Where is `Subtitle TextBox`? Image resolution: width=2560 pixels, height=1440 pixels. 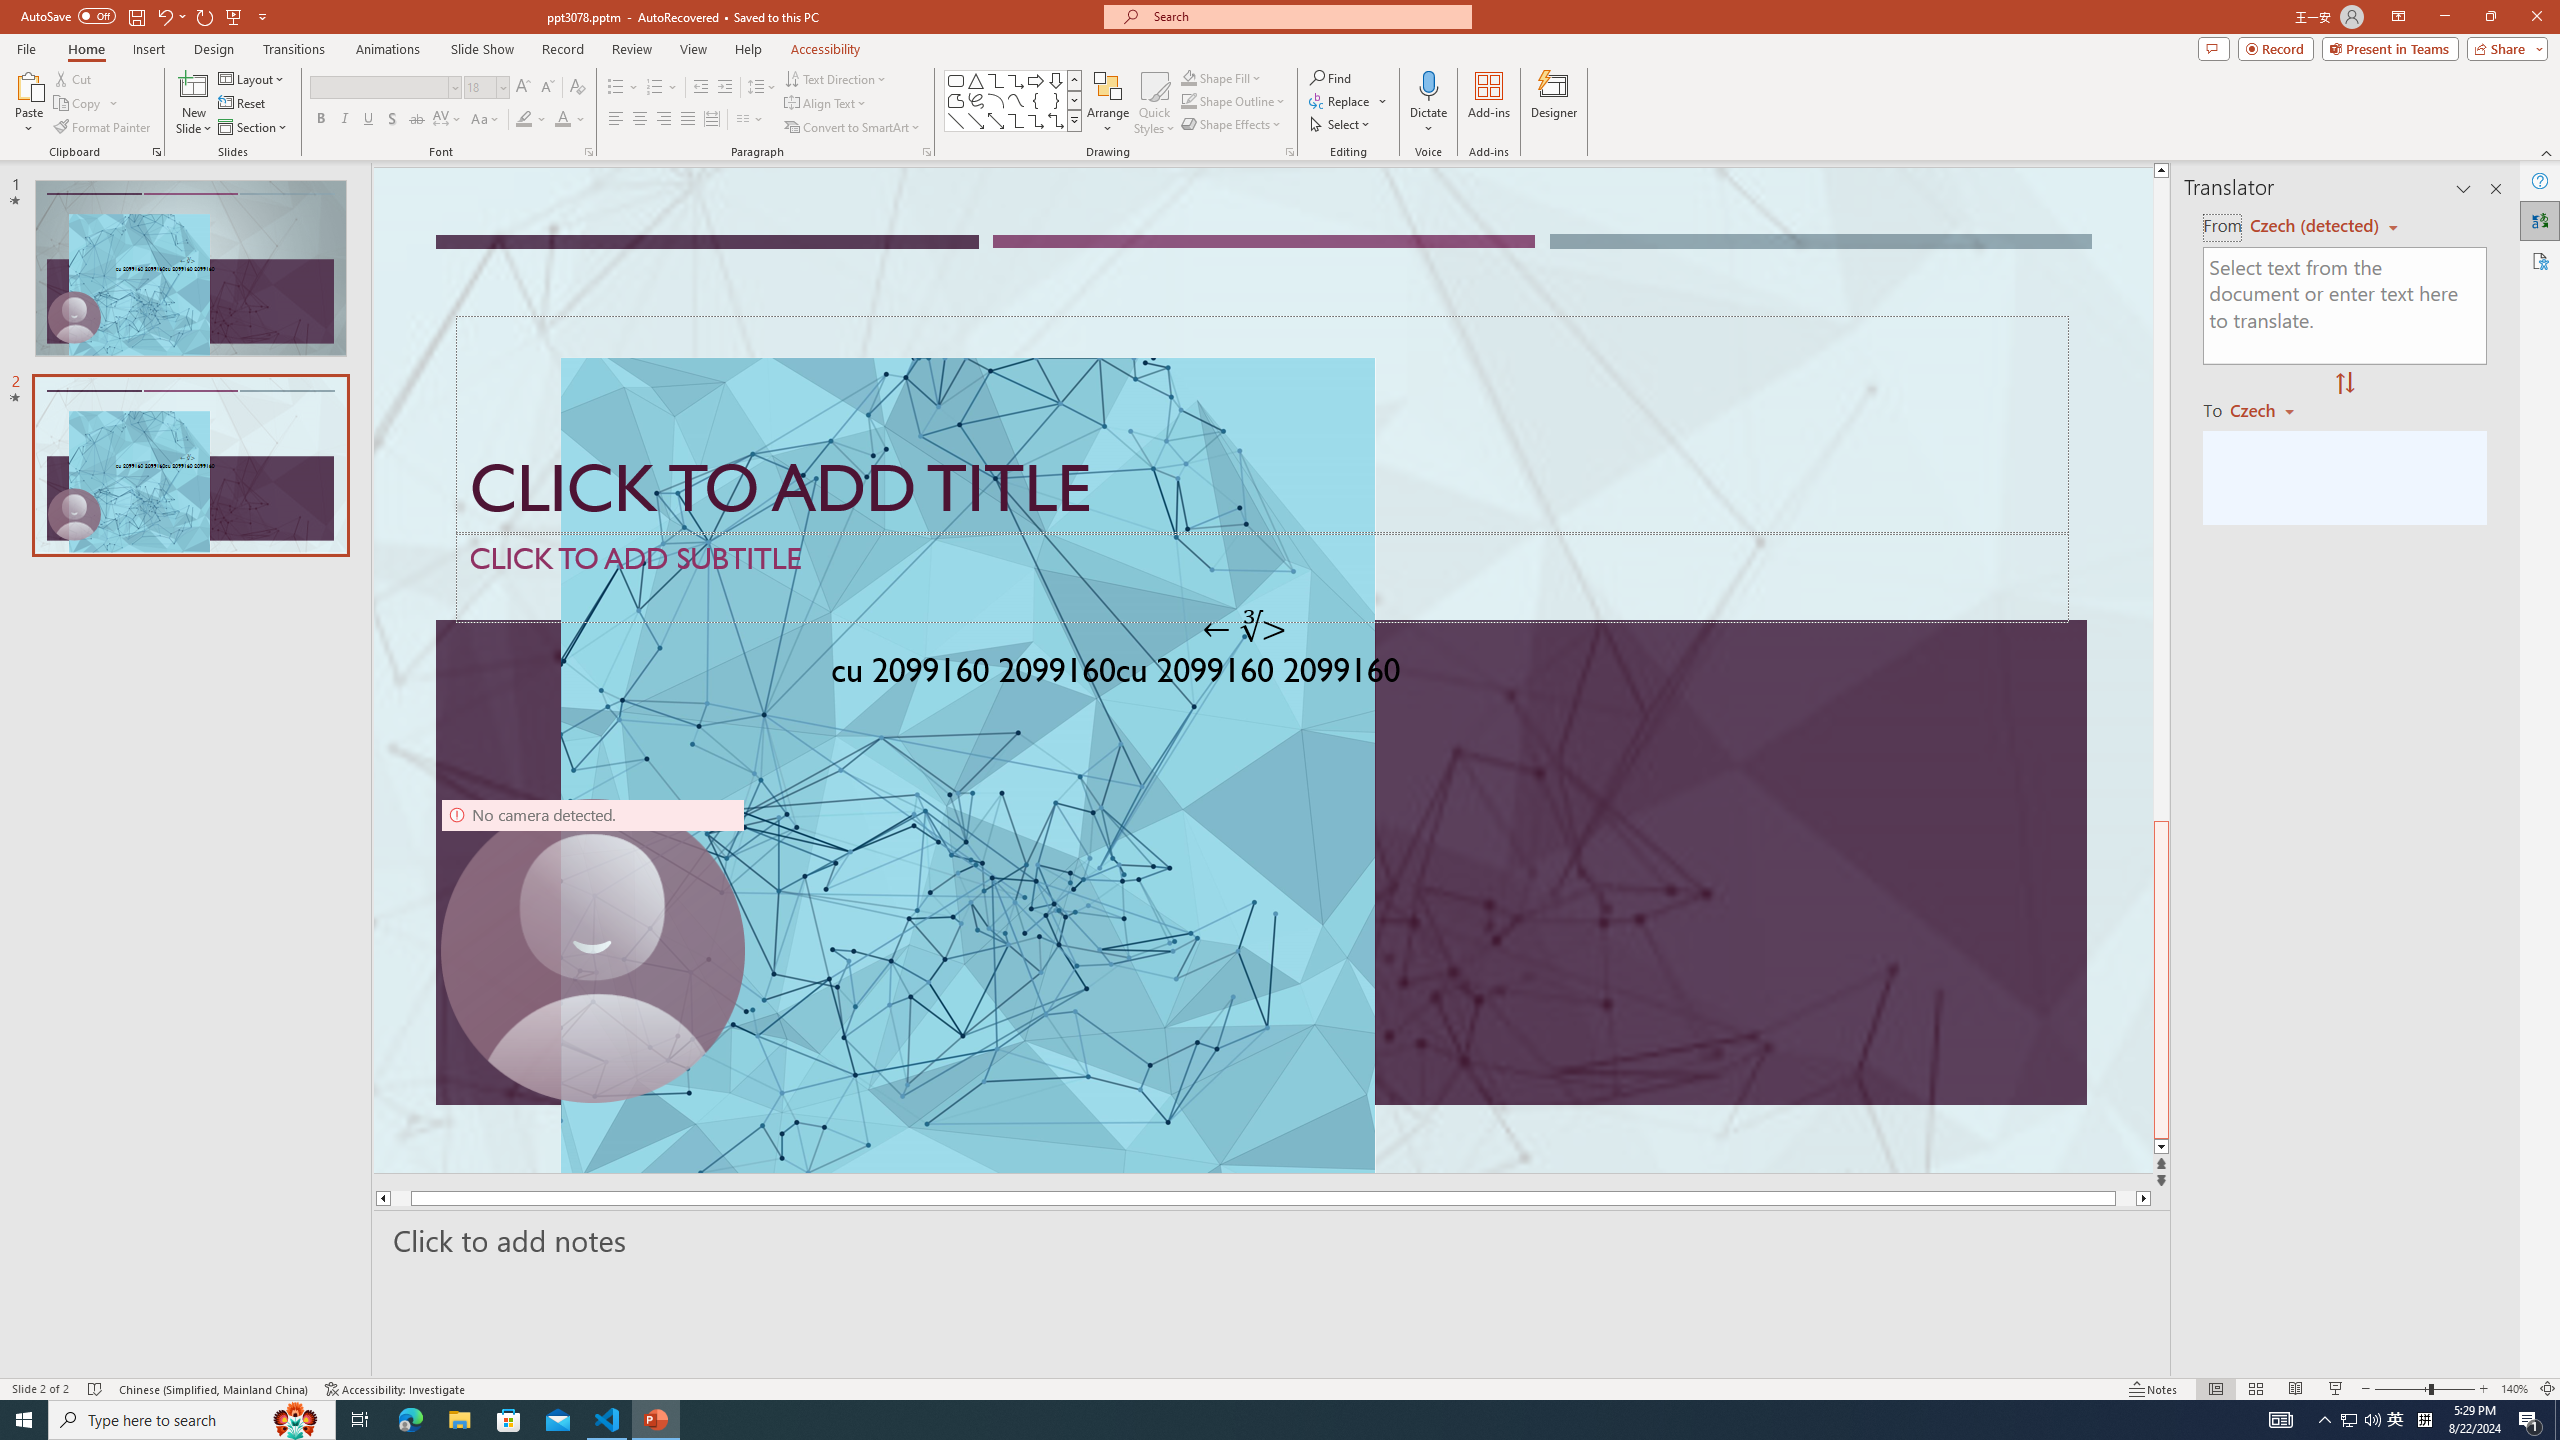 Subtitle TextBox is located at coordinates (1262, 577).